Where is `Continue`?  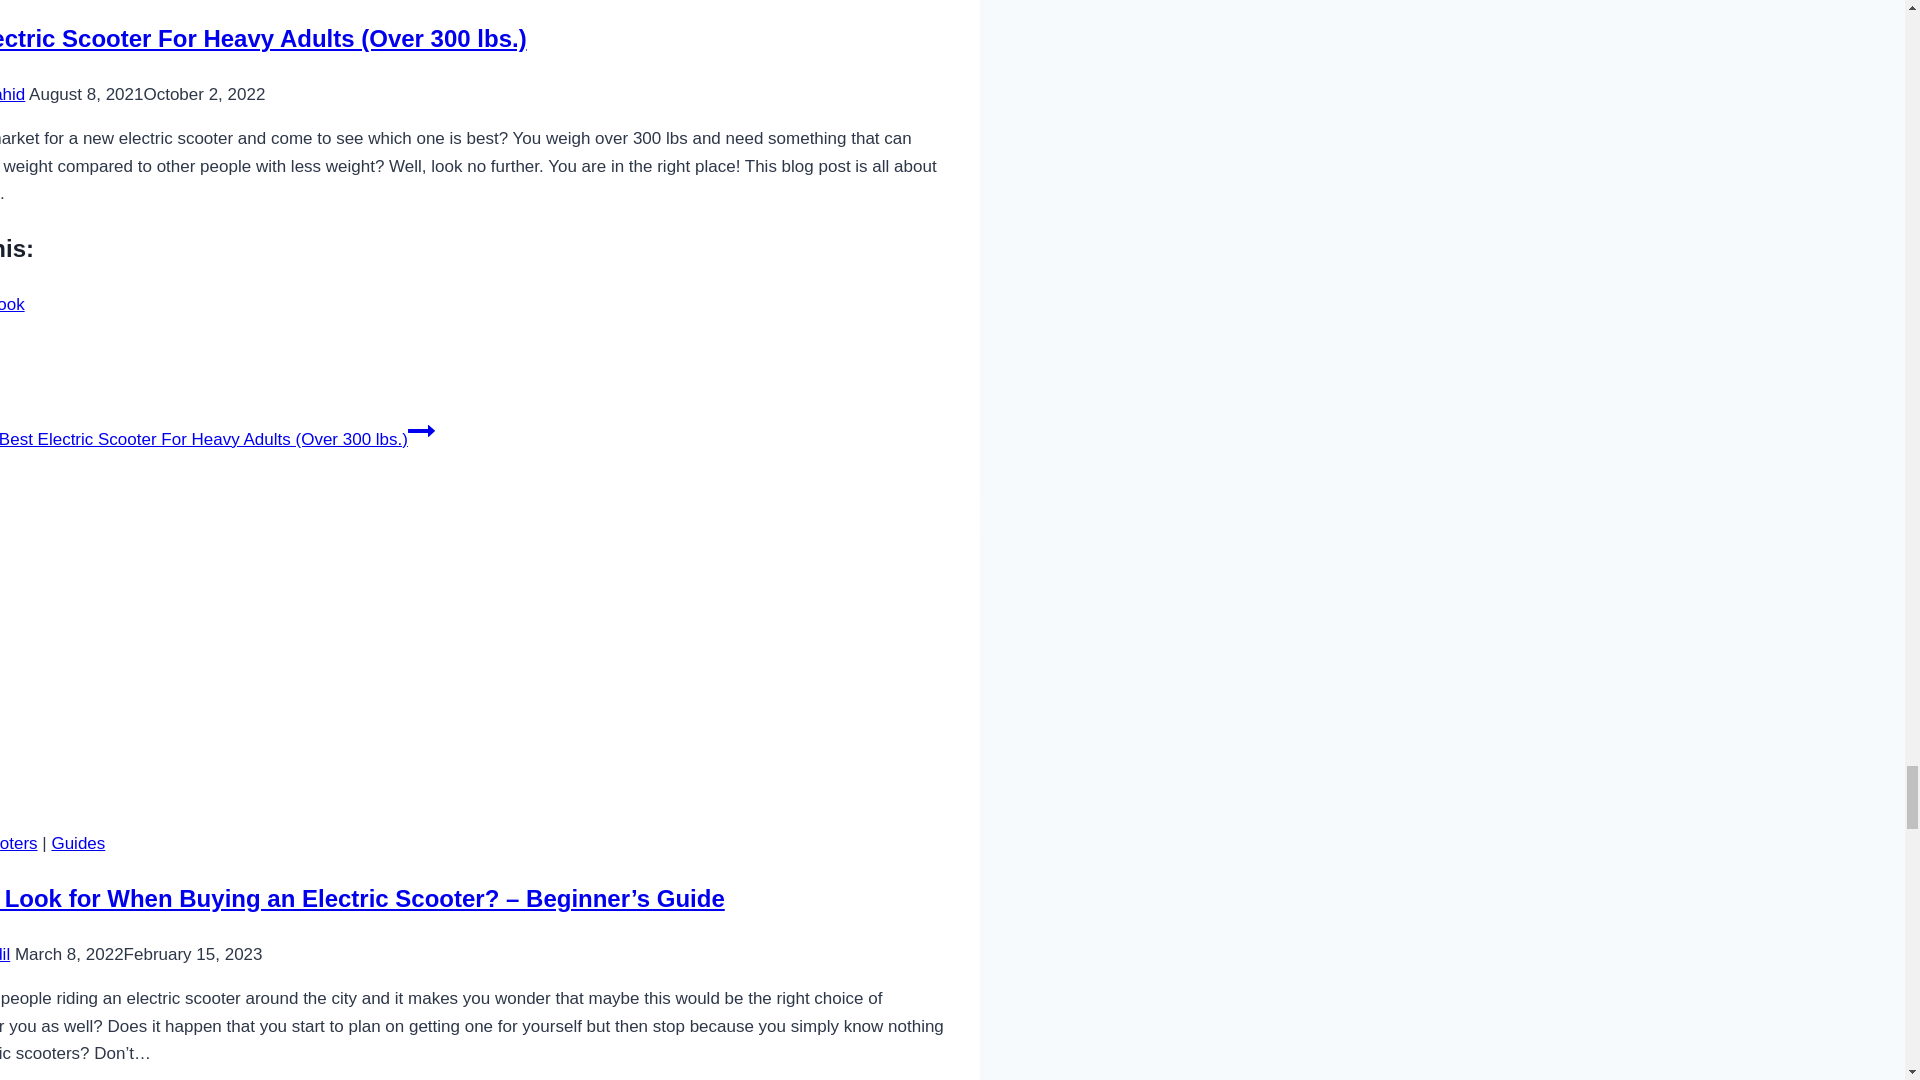
Continue is located at coordinates (421, 430).